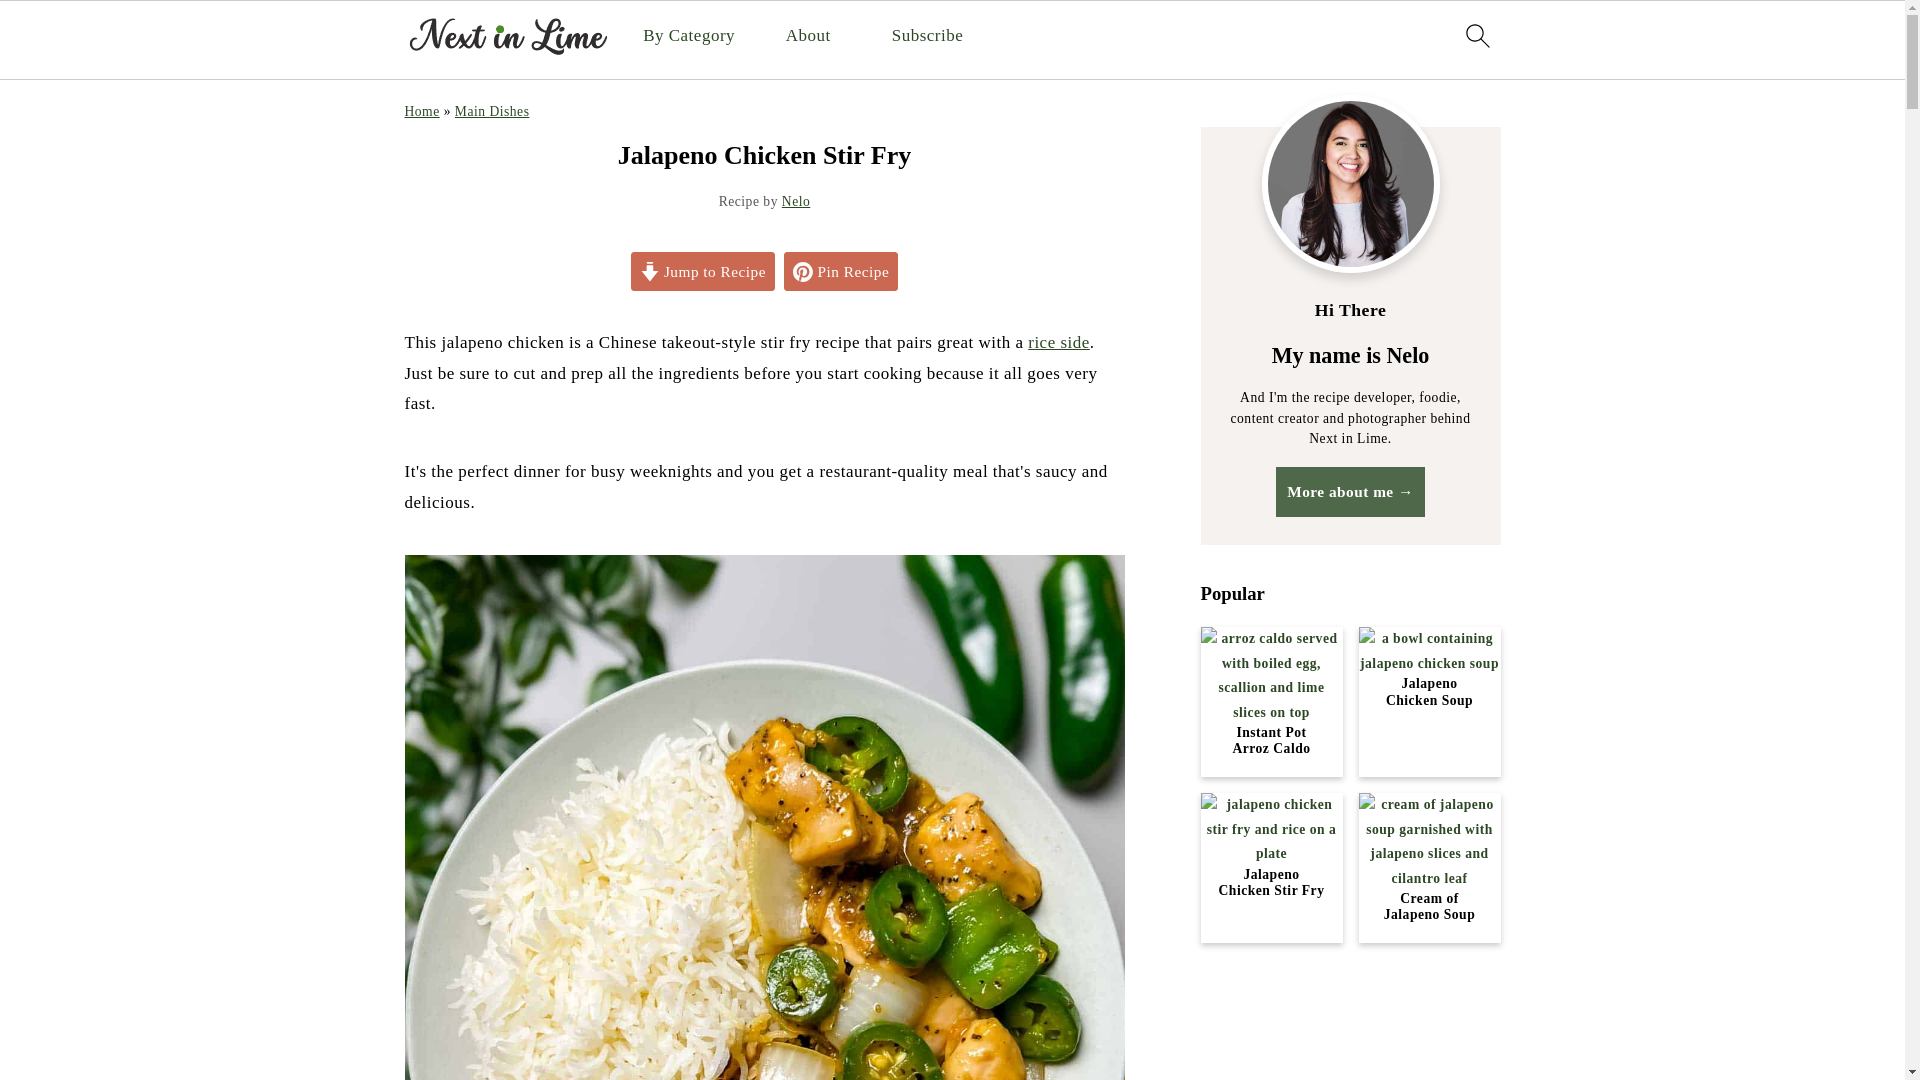 This screenshot has height=1080, width=1920. I want to click on Pin Recipe, so click(840, 271).